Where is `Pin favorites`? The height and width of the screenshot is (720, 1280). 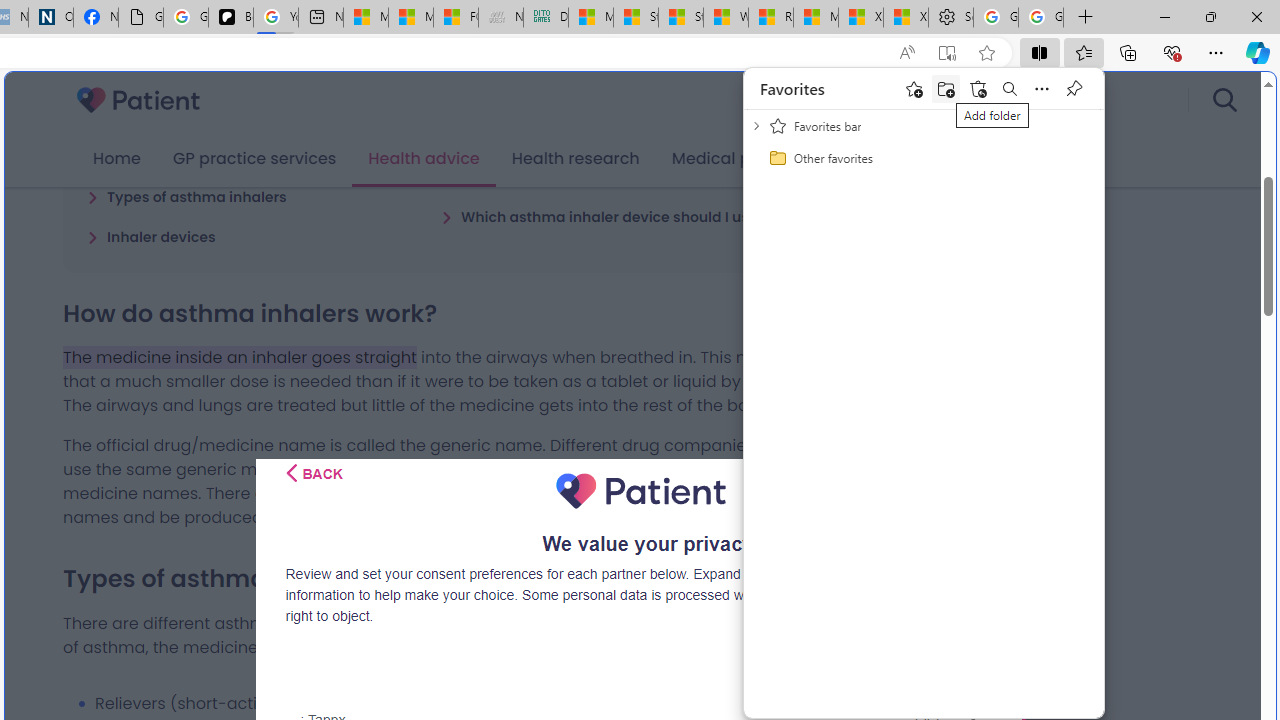 Pin favorites is located at coordinates (1074, 88).